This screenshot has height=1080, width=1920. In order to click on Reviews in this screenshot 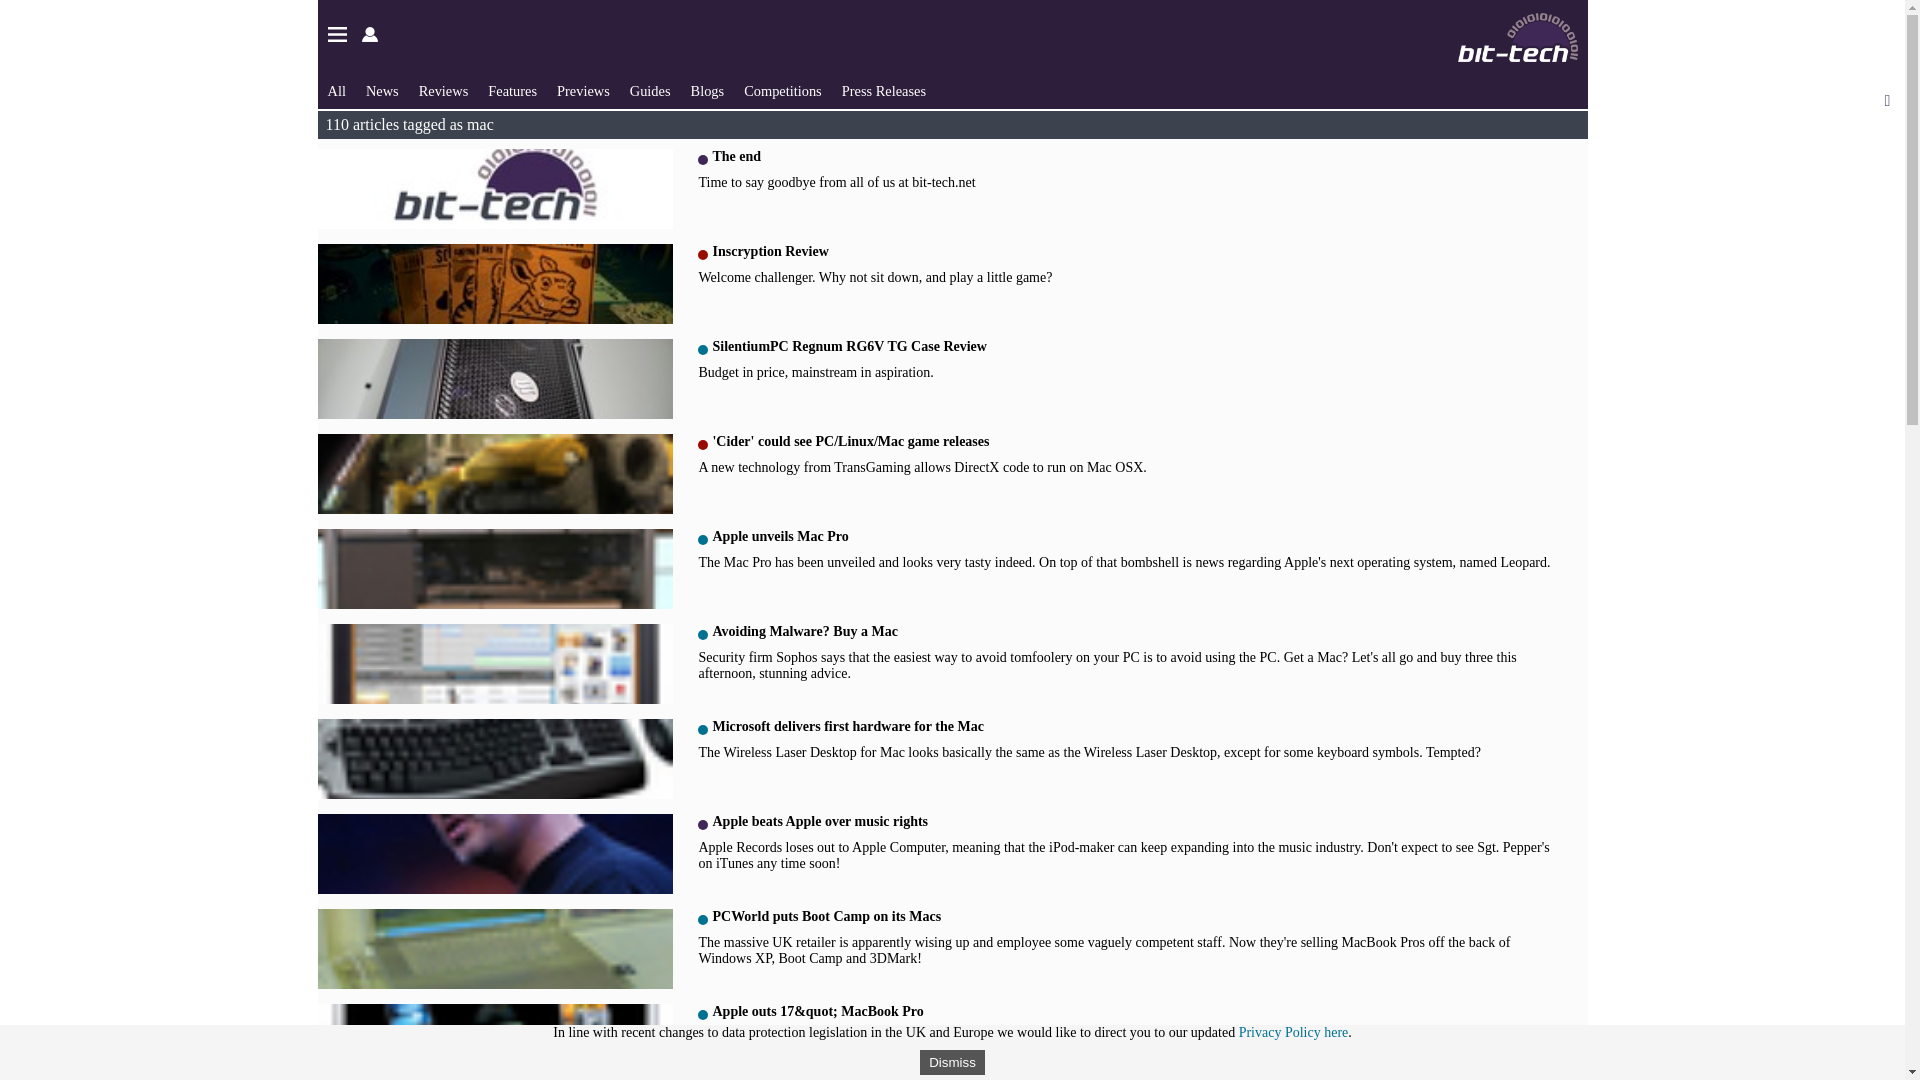, I will do `click(884, 91)`.